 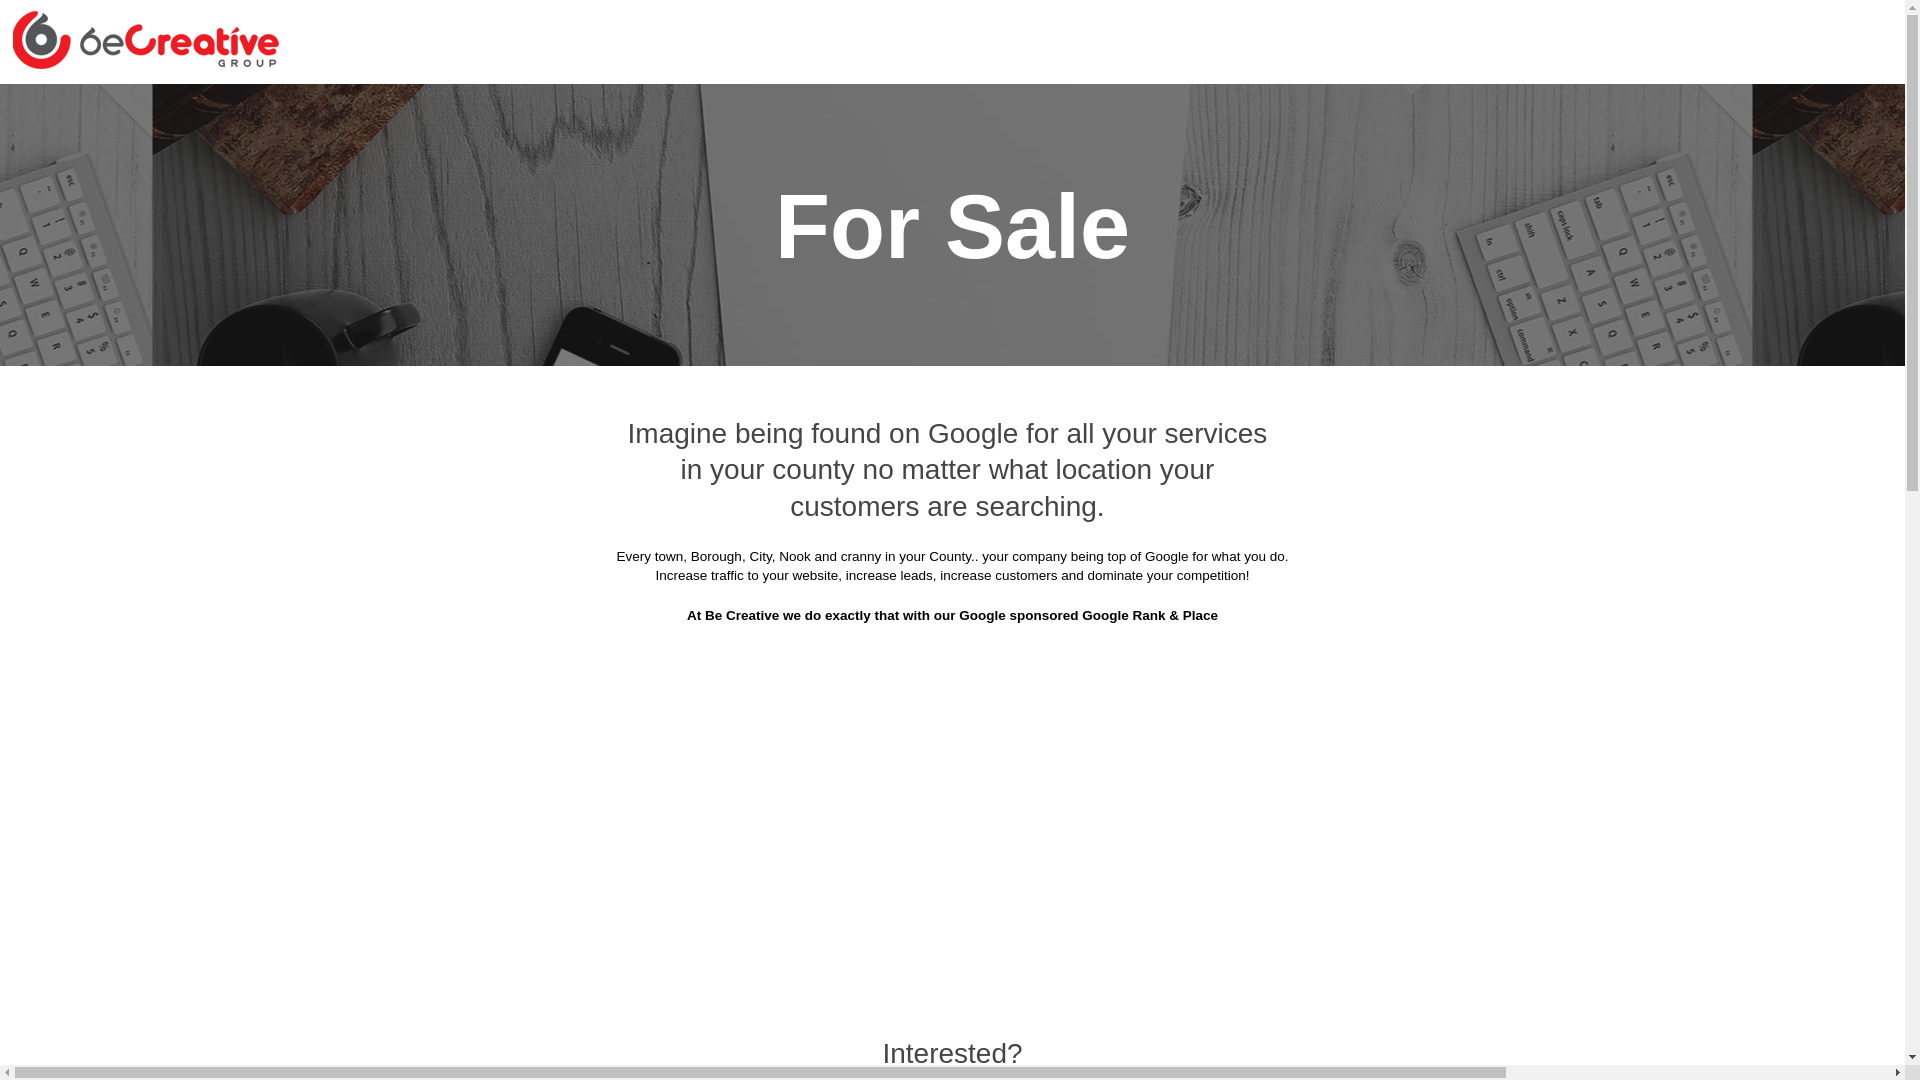 I want to click on Aggregate Suppliers Chulmleigh Devon, so click(x=1121, y=308).